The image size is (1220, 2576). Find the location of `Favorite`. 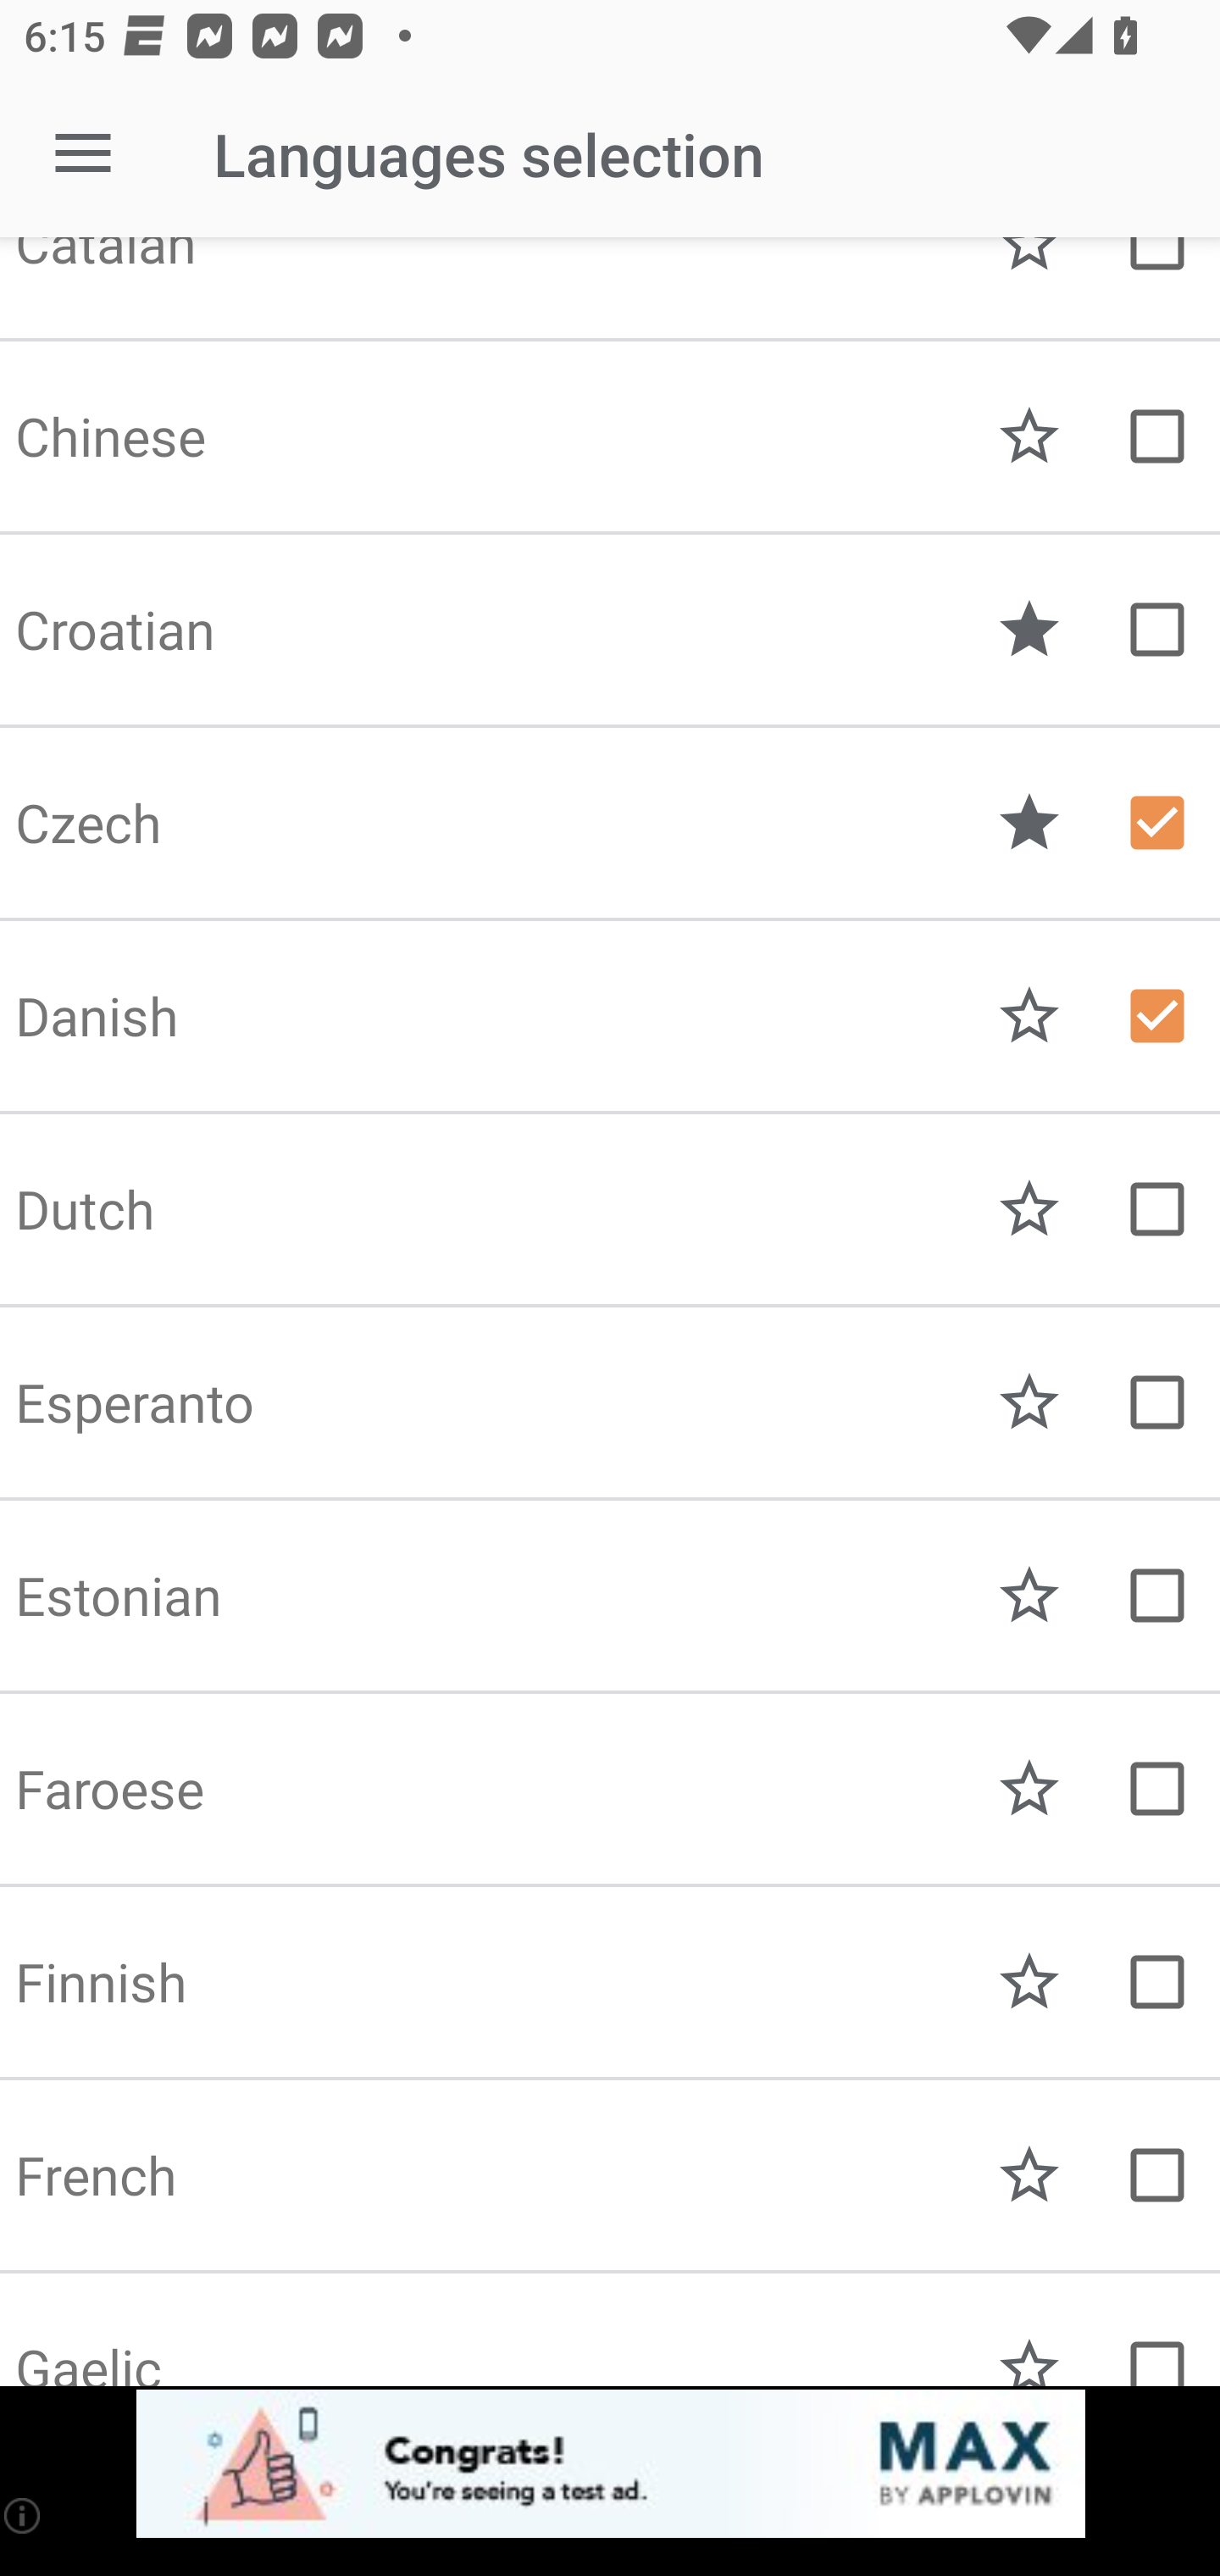

Favorite is located at coordinates (1029, 1982).